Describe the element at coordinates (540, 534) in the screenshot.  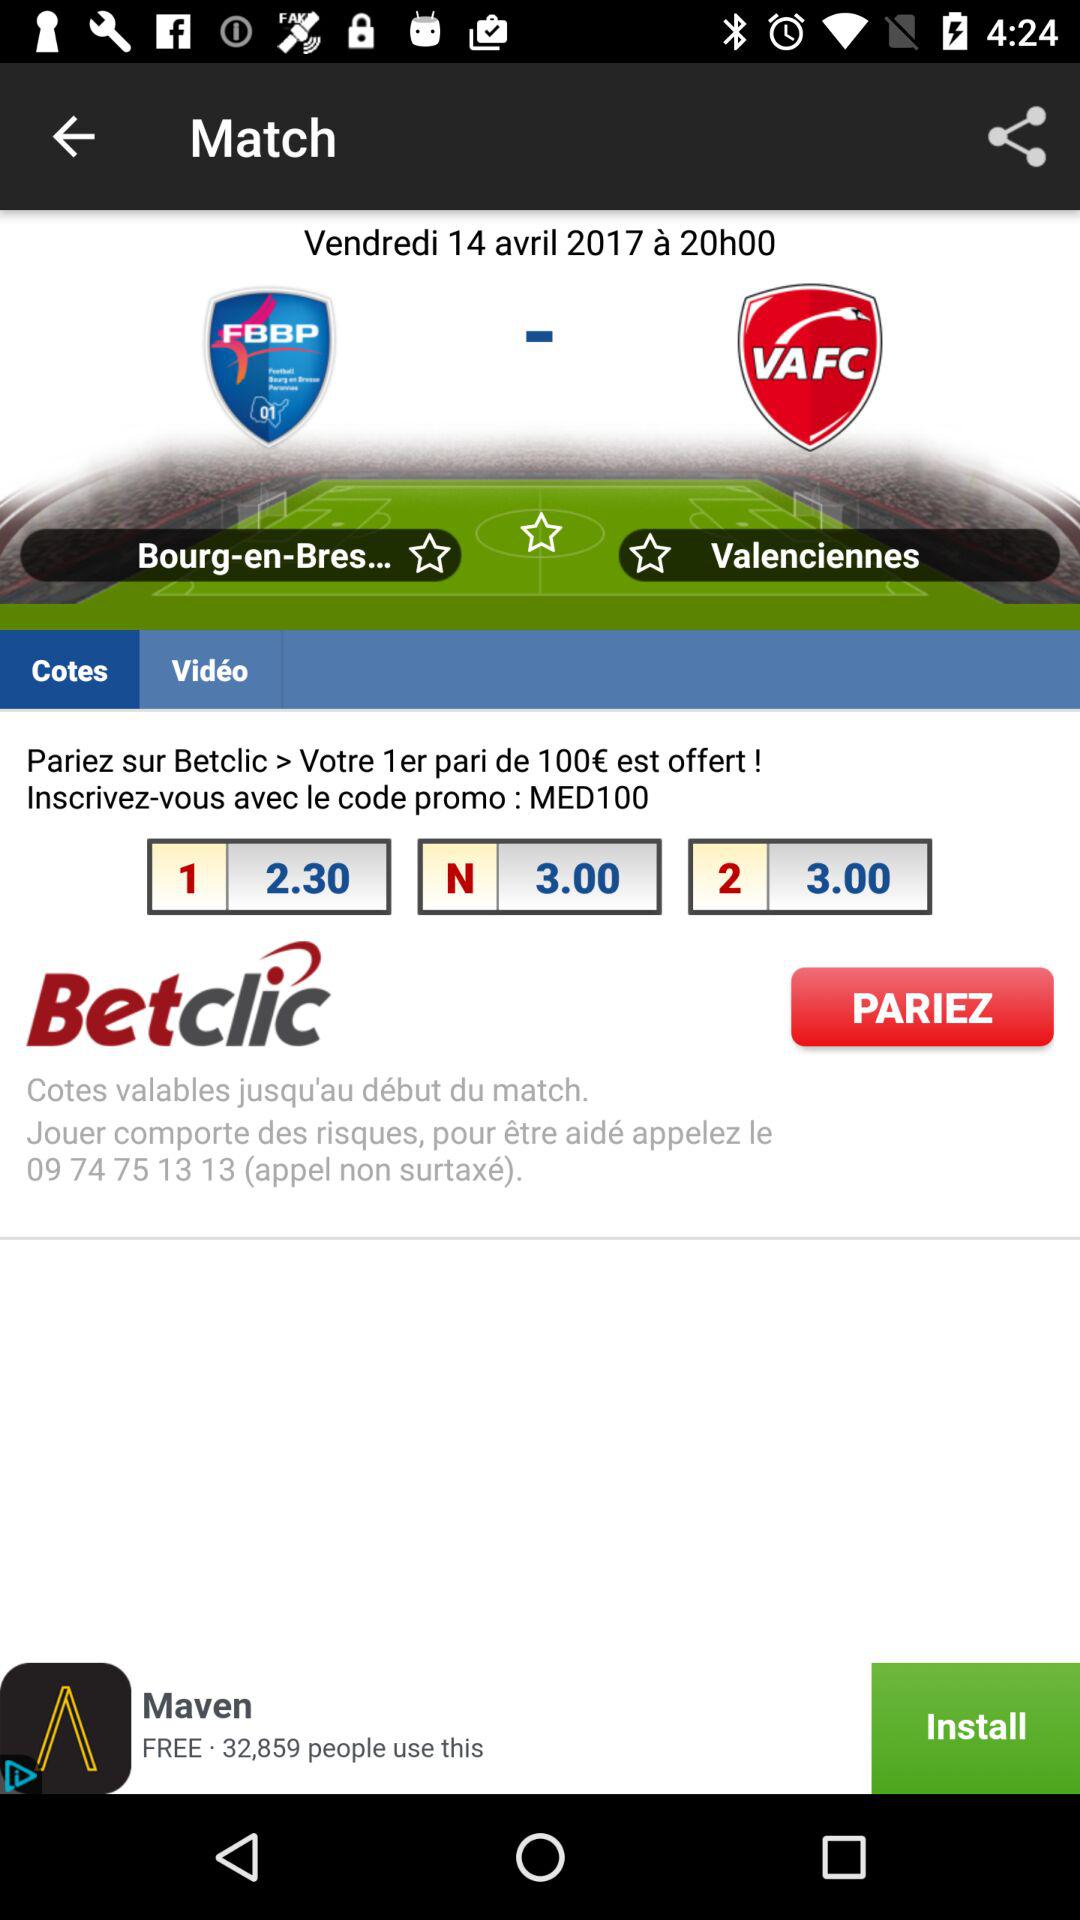
I see `select the second star with green background` at that location.